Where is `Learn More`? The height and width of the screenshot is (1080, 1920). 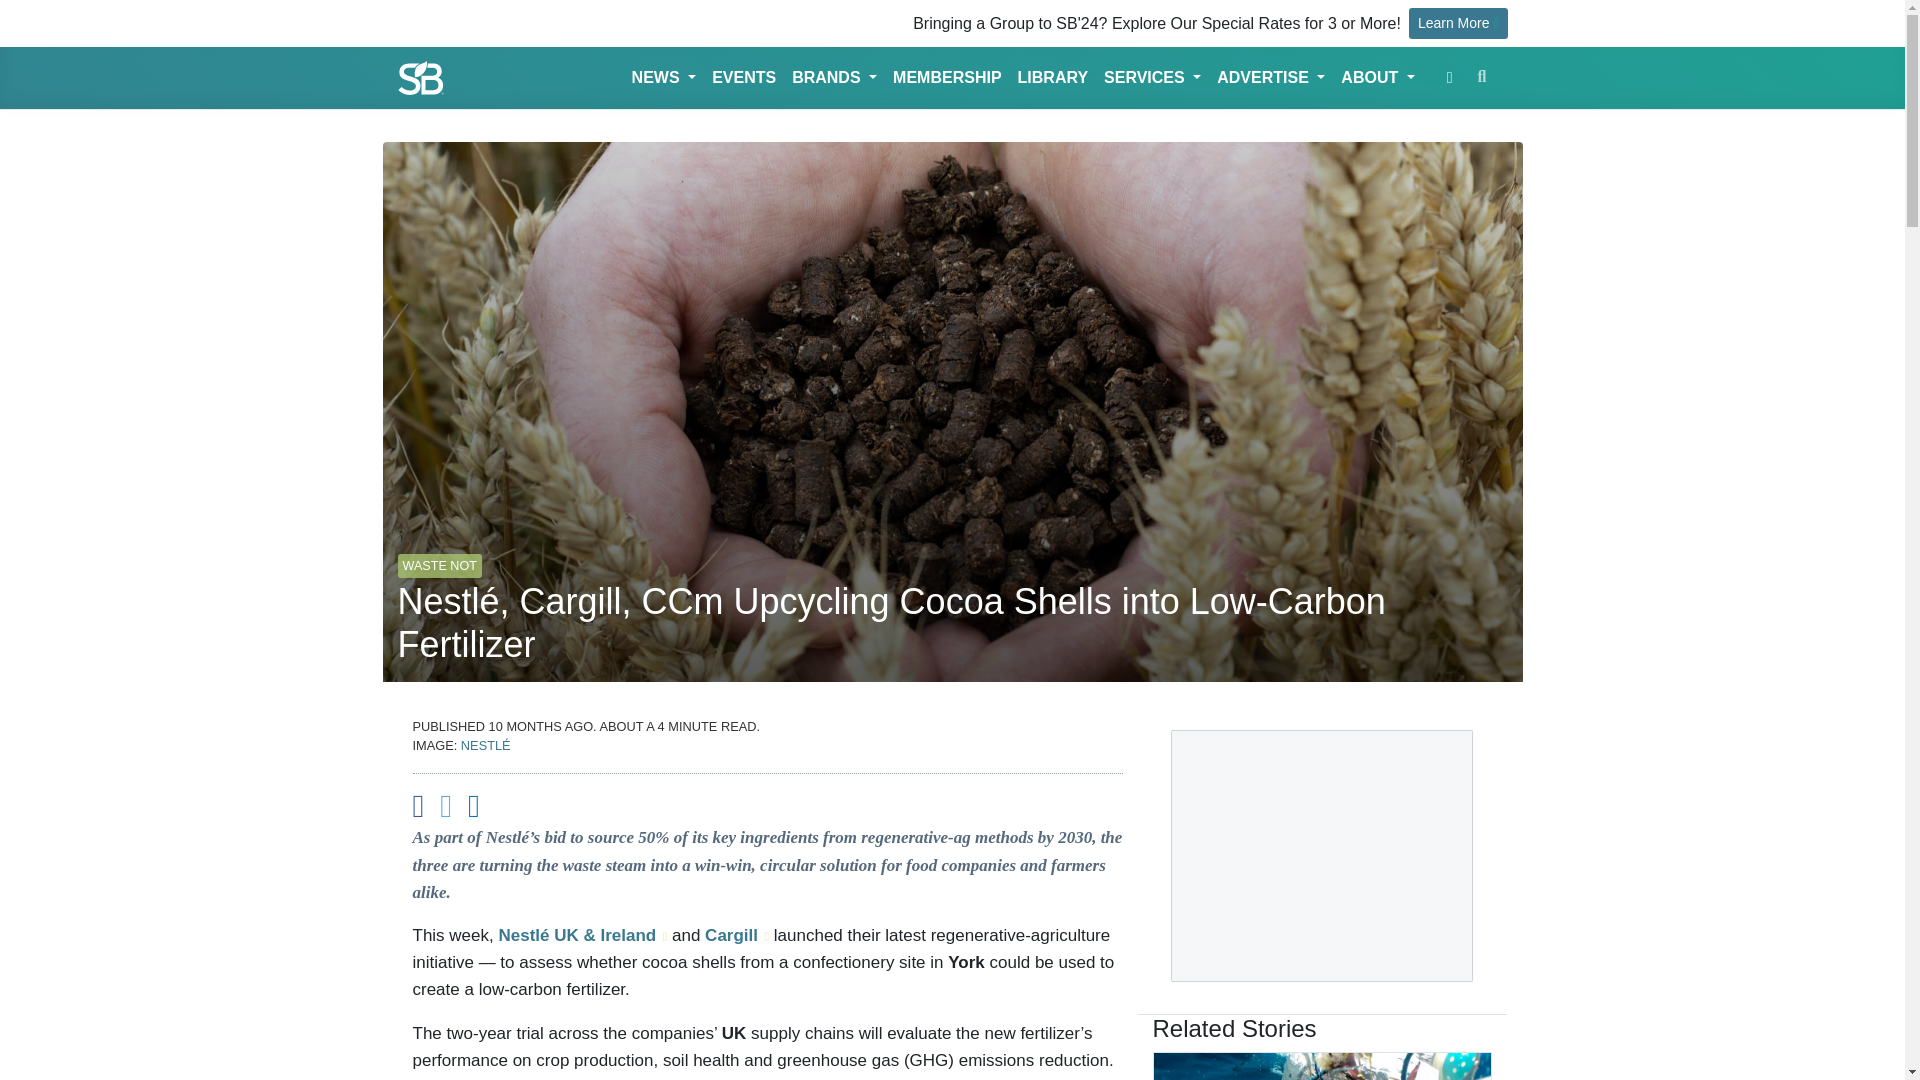 Learn More is located at coordinates (1458, 22).